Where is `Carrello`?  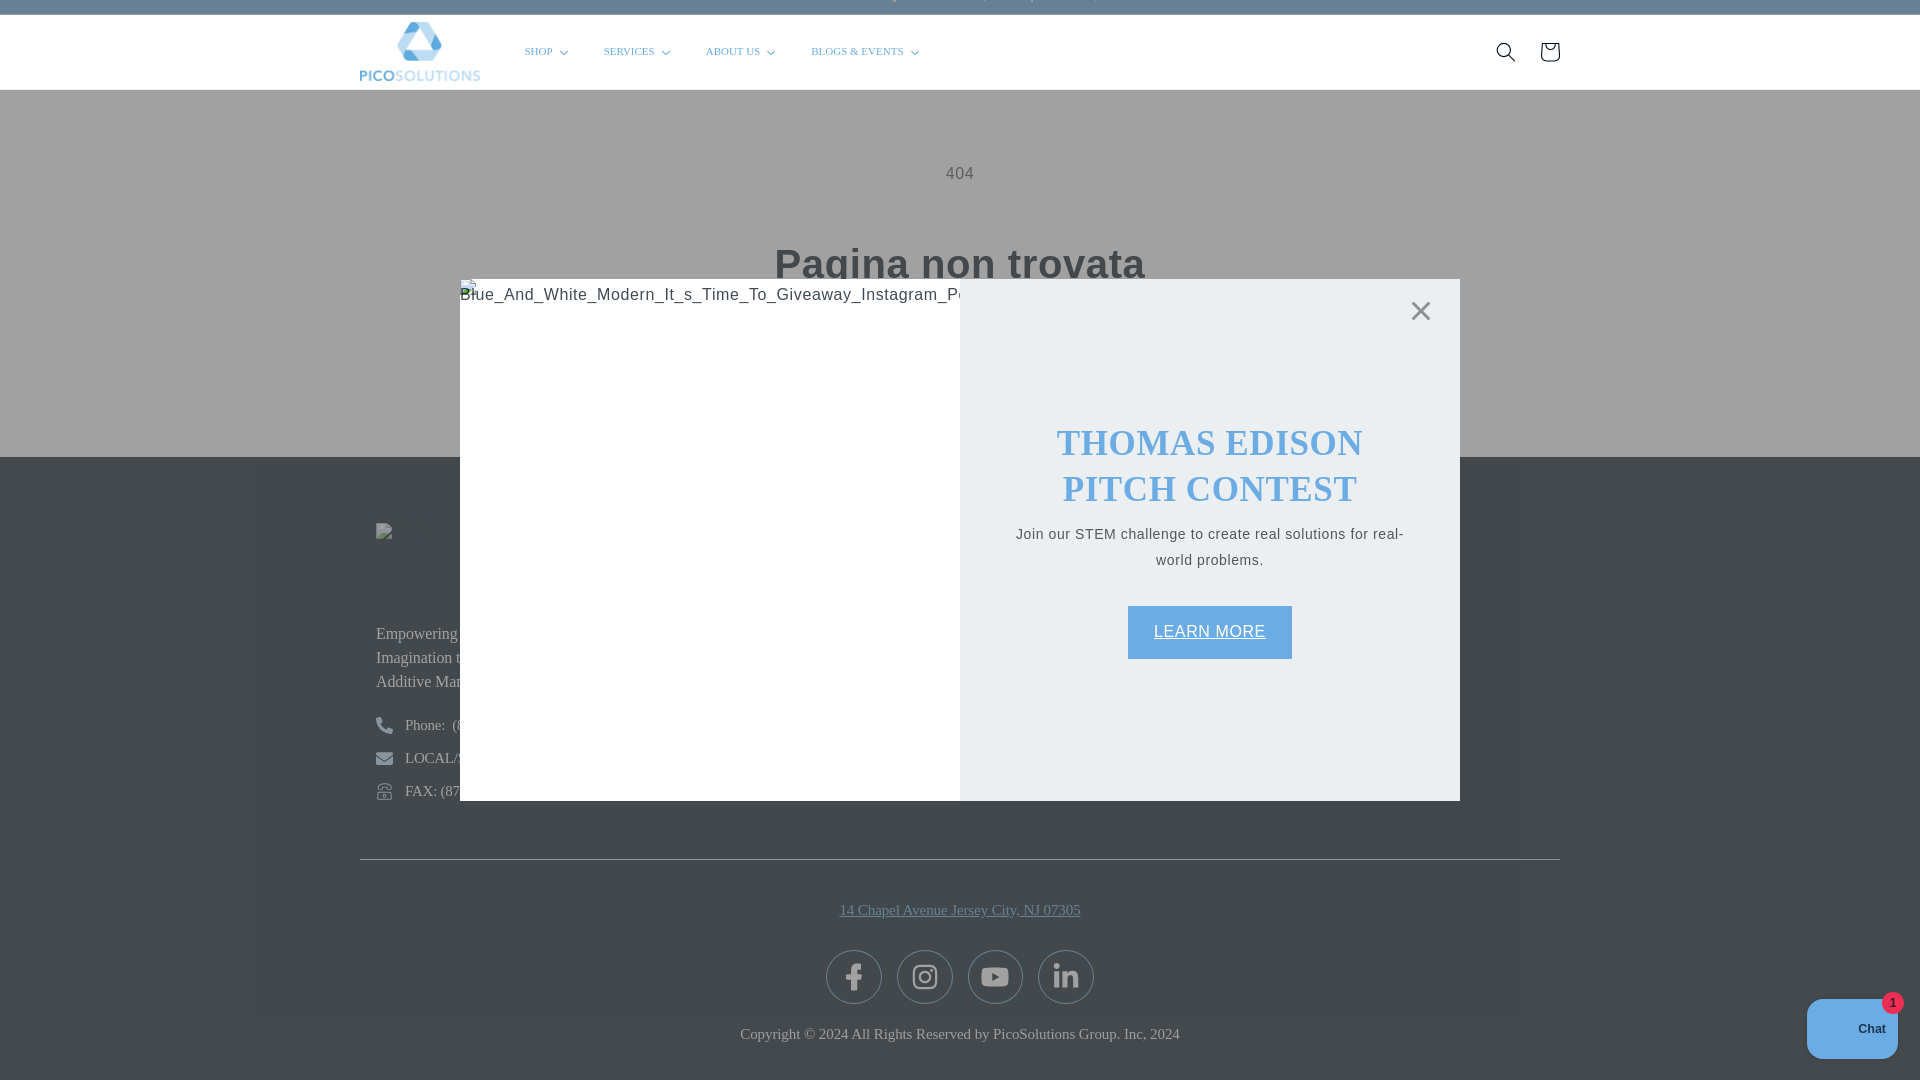
Carrello is located at coordinates (1550, 52).